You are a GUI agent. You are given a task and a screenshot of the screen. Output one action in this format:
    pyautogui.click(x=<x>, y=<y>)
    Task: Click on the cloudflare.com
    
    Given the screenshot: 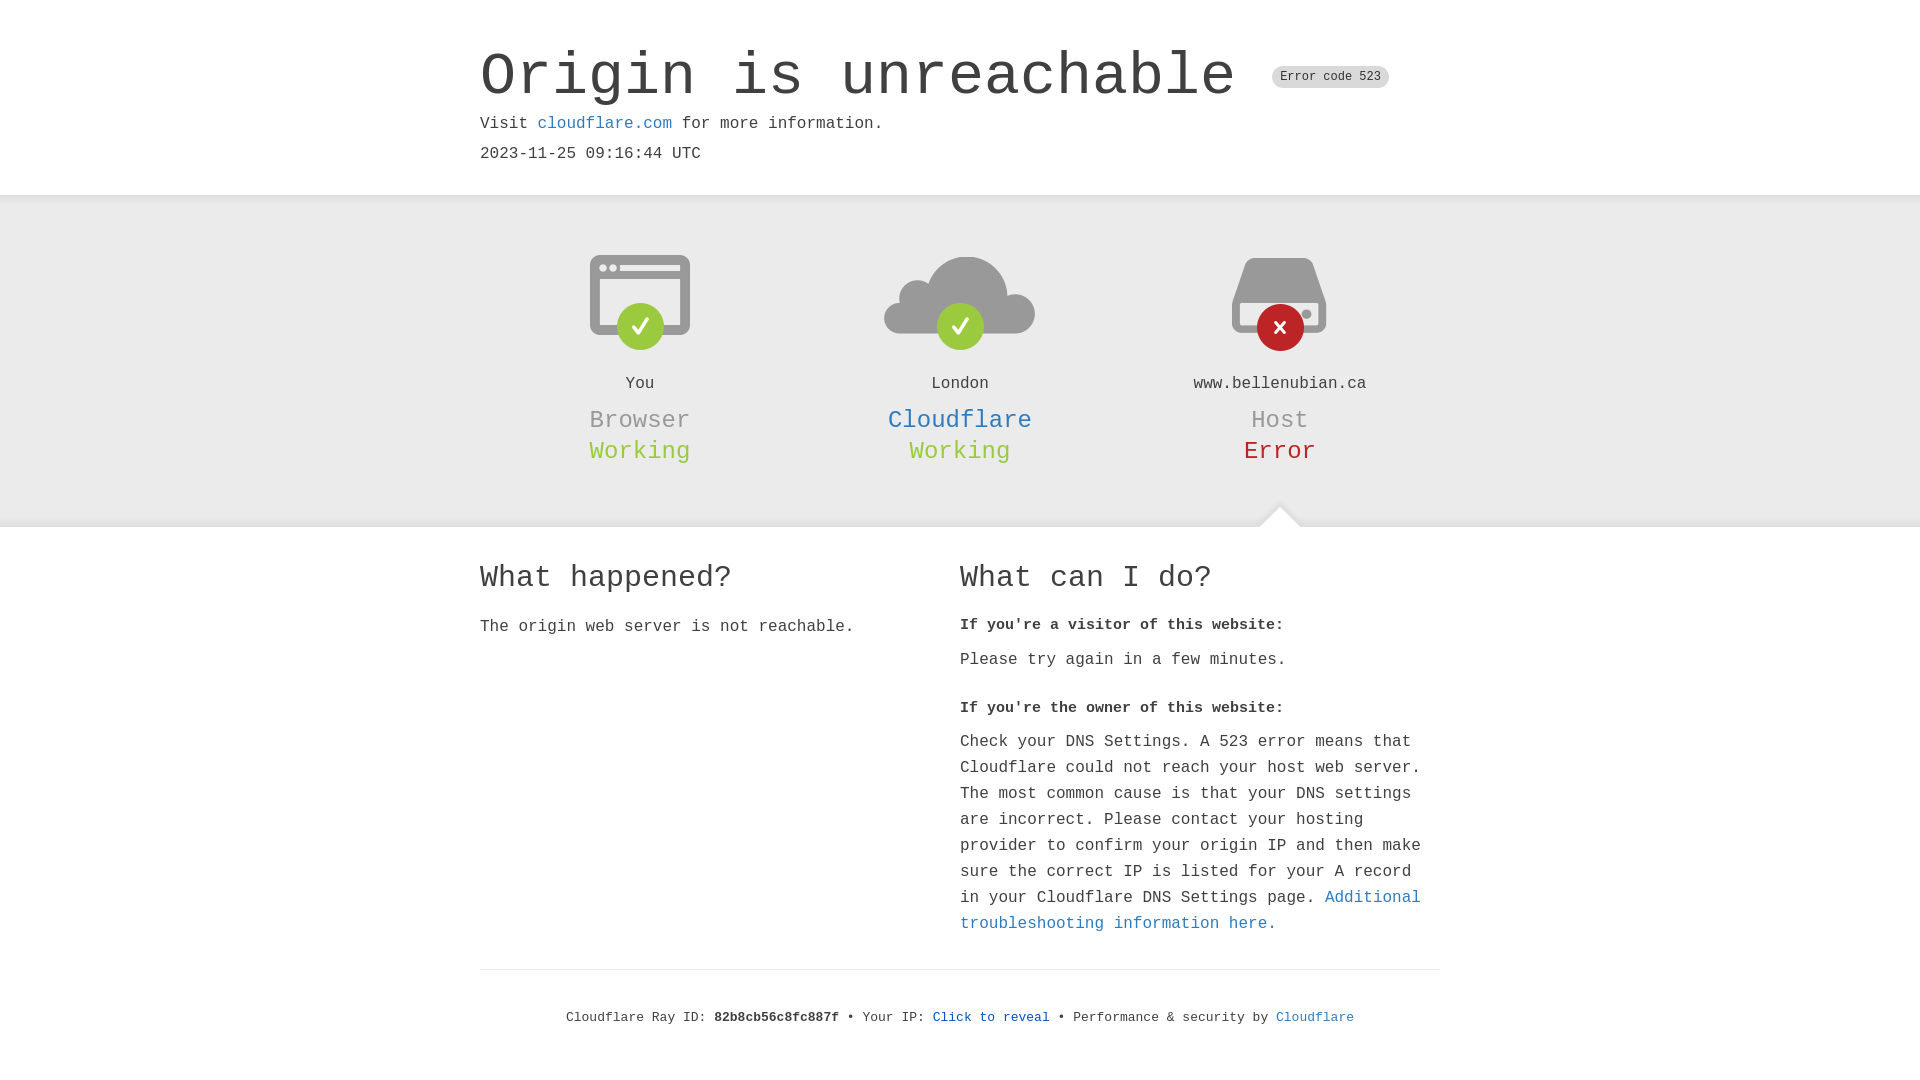 What is the action you would take?
    pyautogui.click(x=605, y=124)
    